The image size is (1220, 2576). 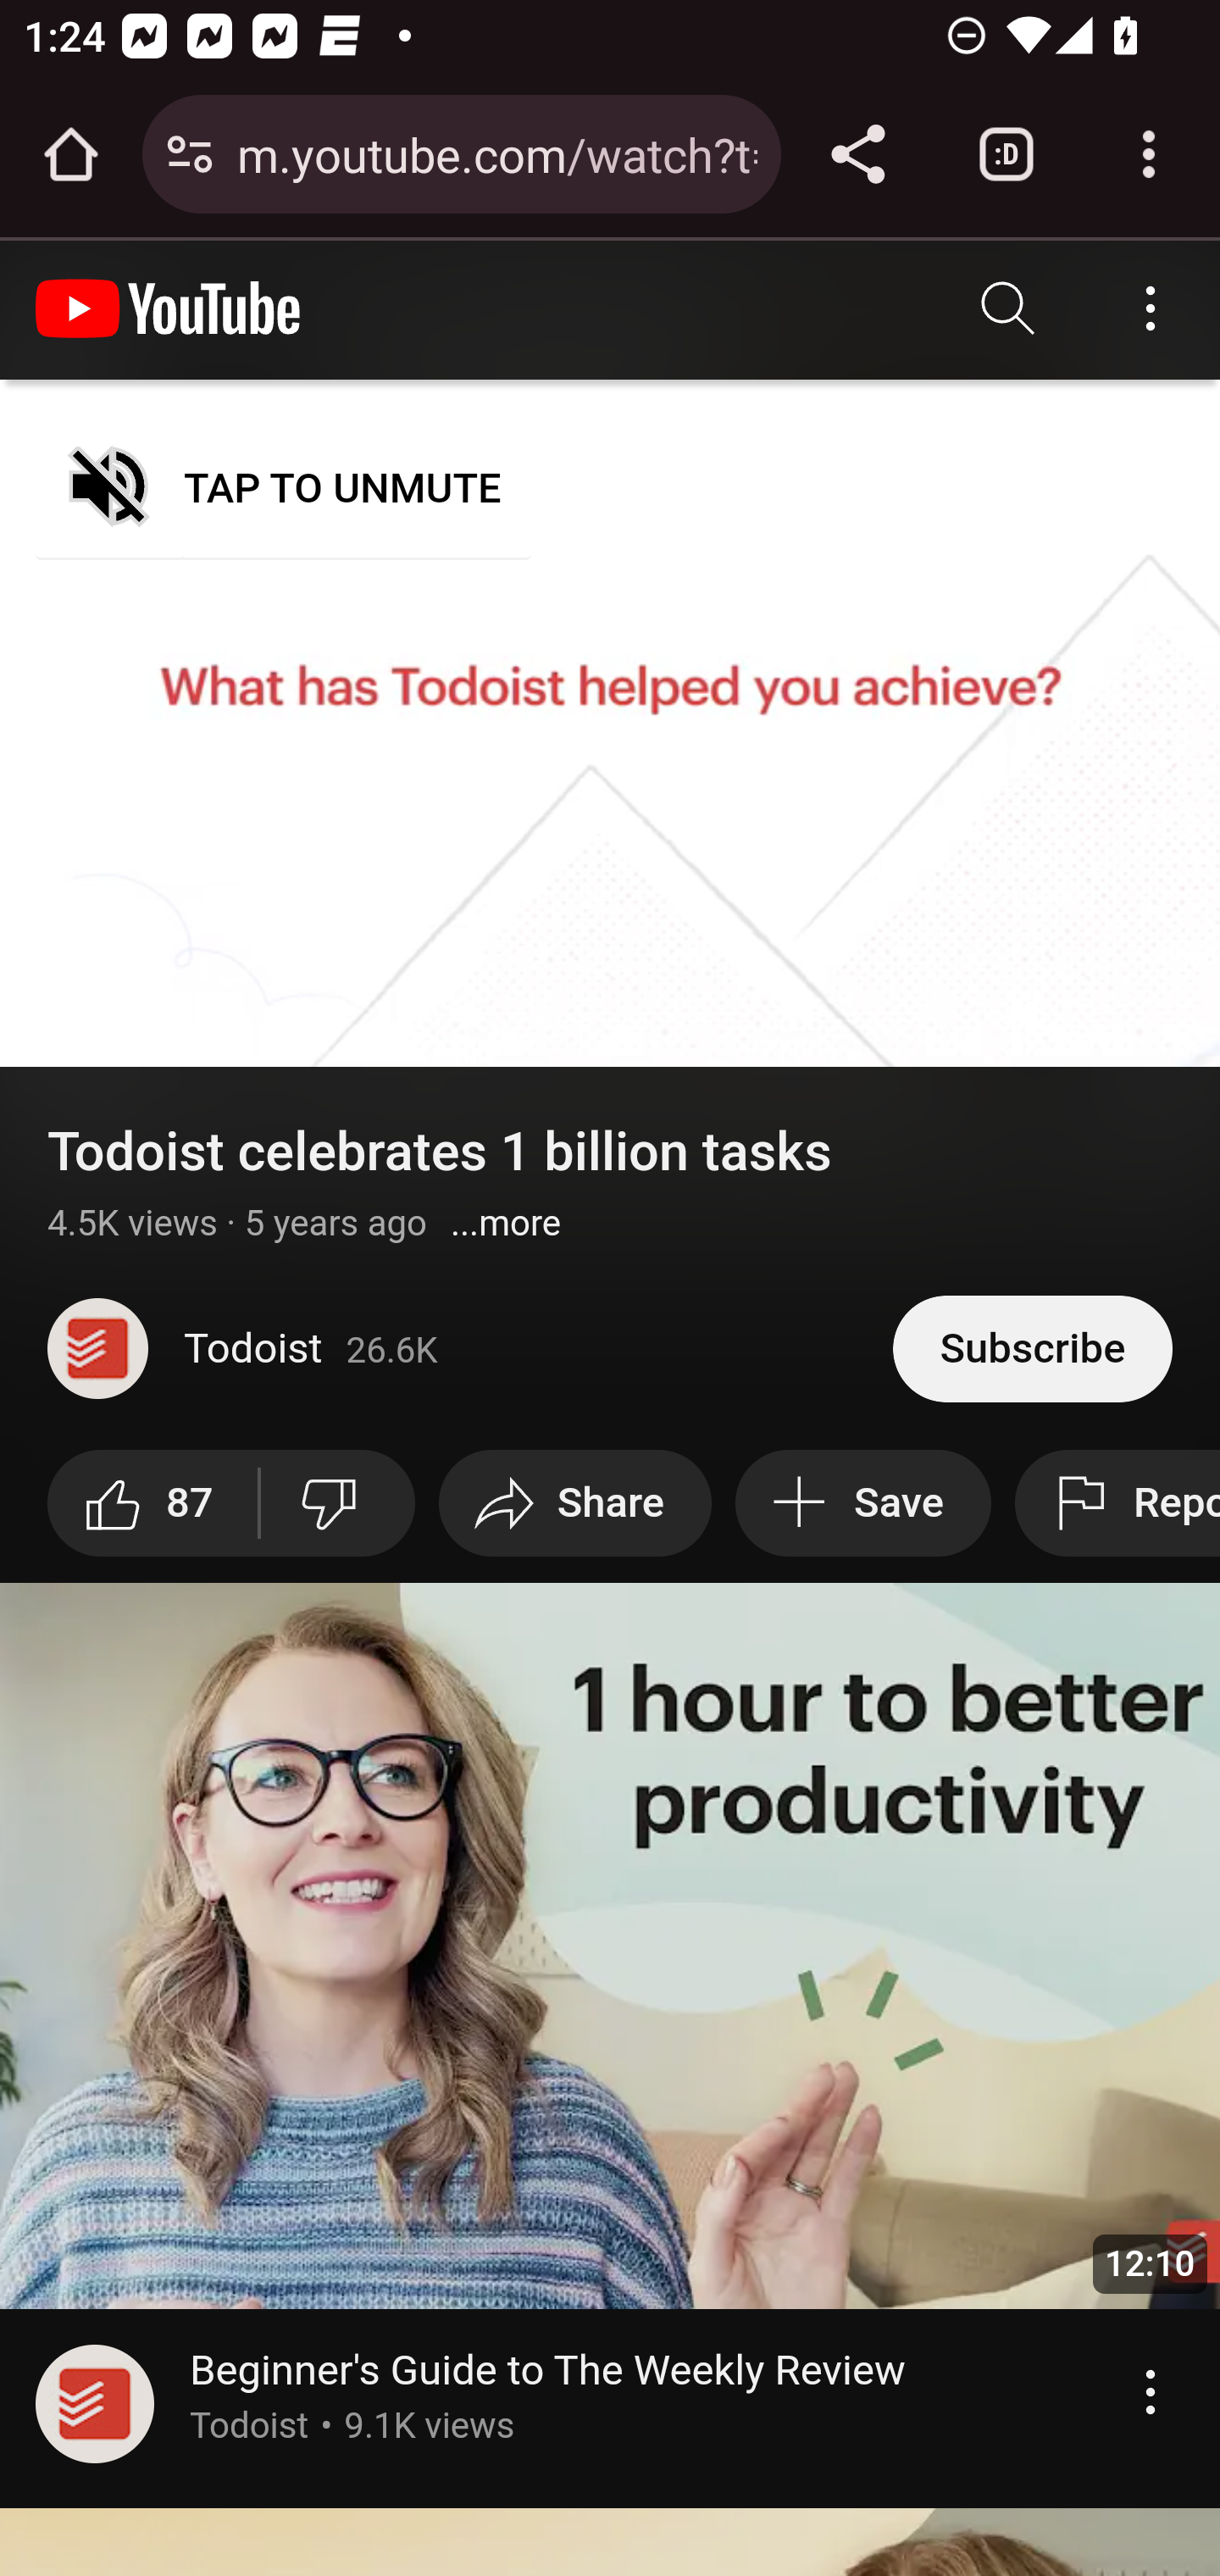 What do you see at coordinates (169, 308) in the screenshot?
I see `YouTube` at bounding box center [169, 308].